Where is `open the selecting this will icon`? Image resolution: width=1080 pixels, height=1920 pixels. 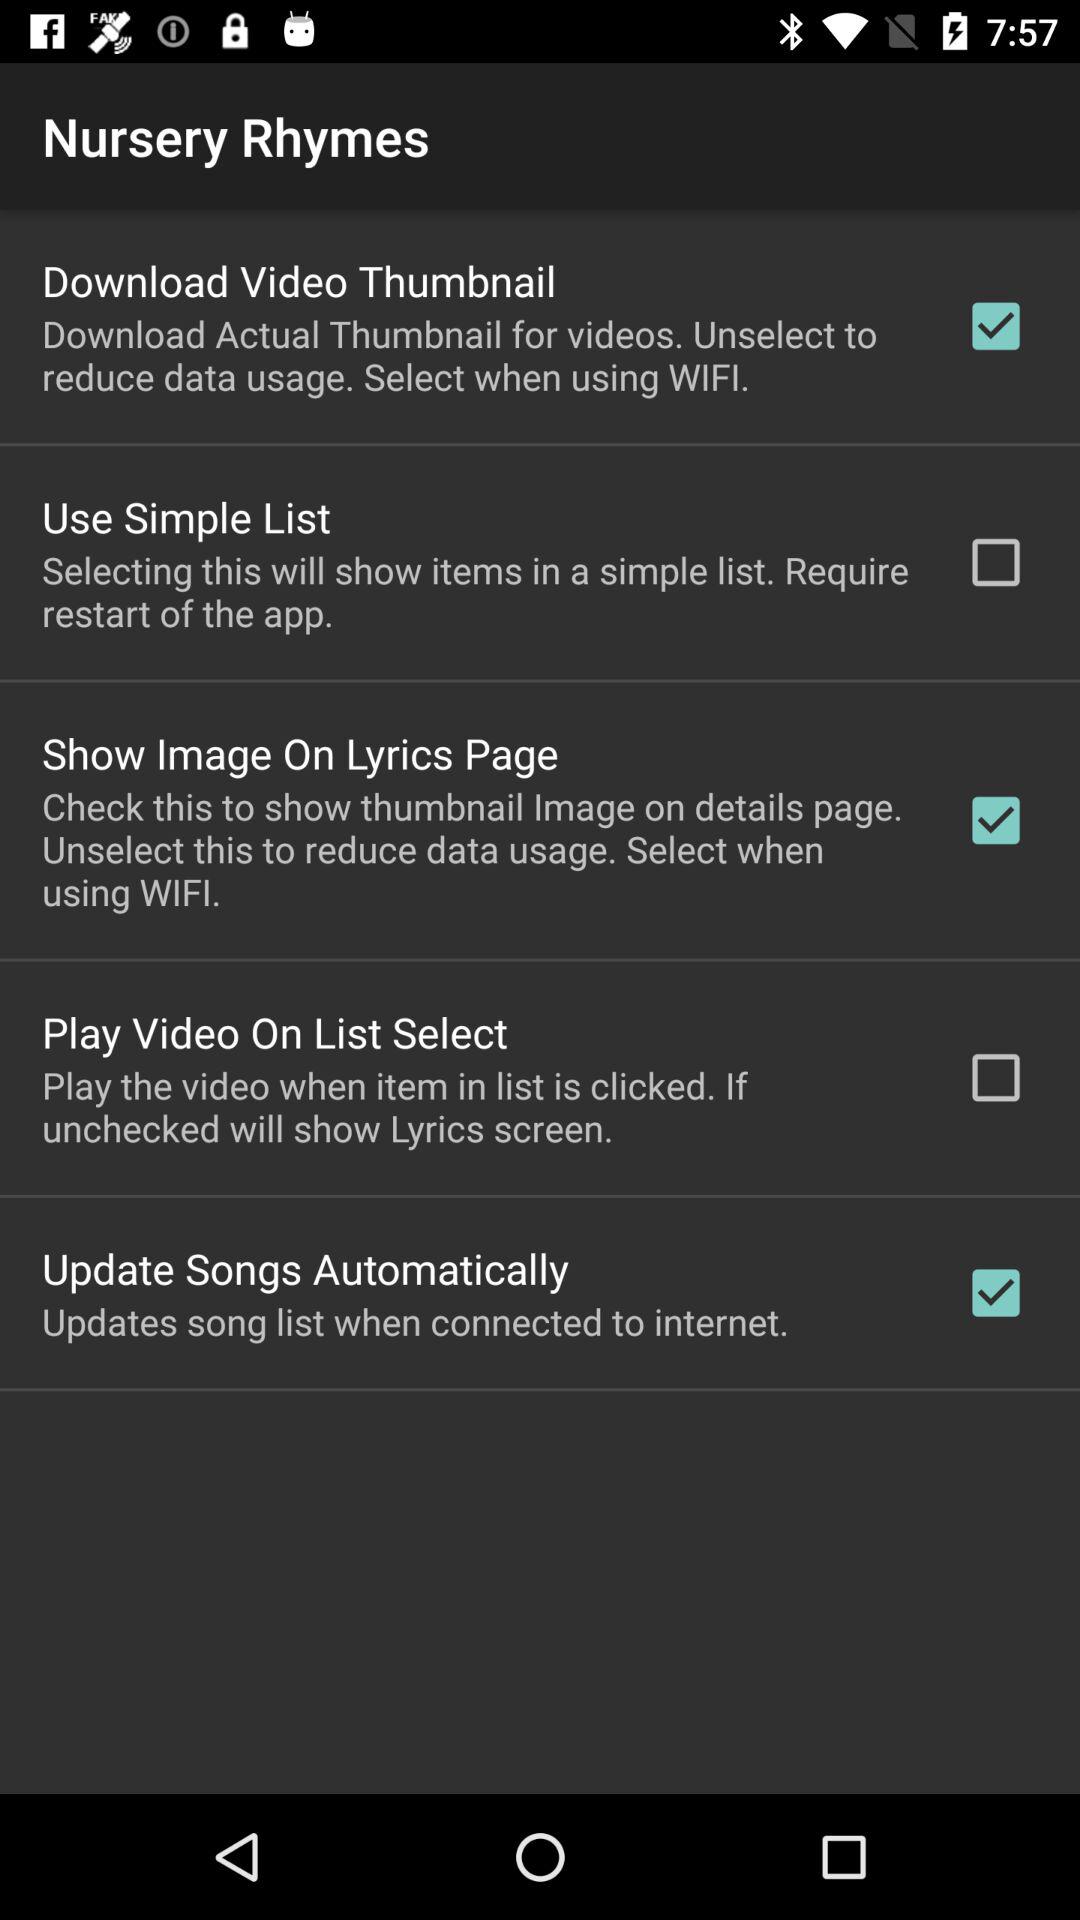
open the selecting this will icon is located at coordinates (477, 591).